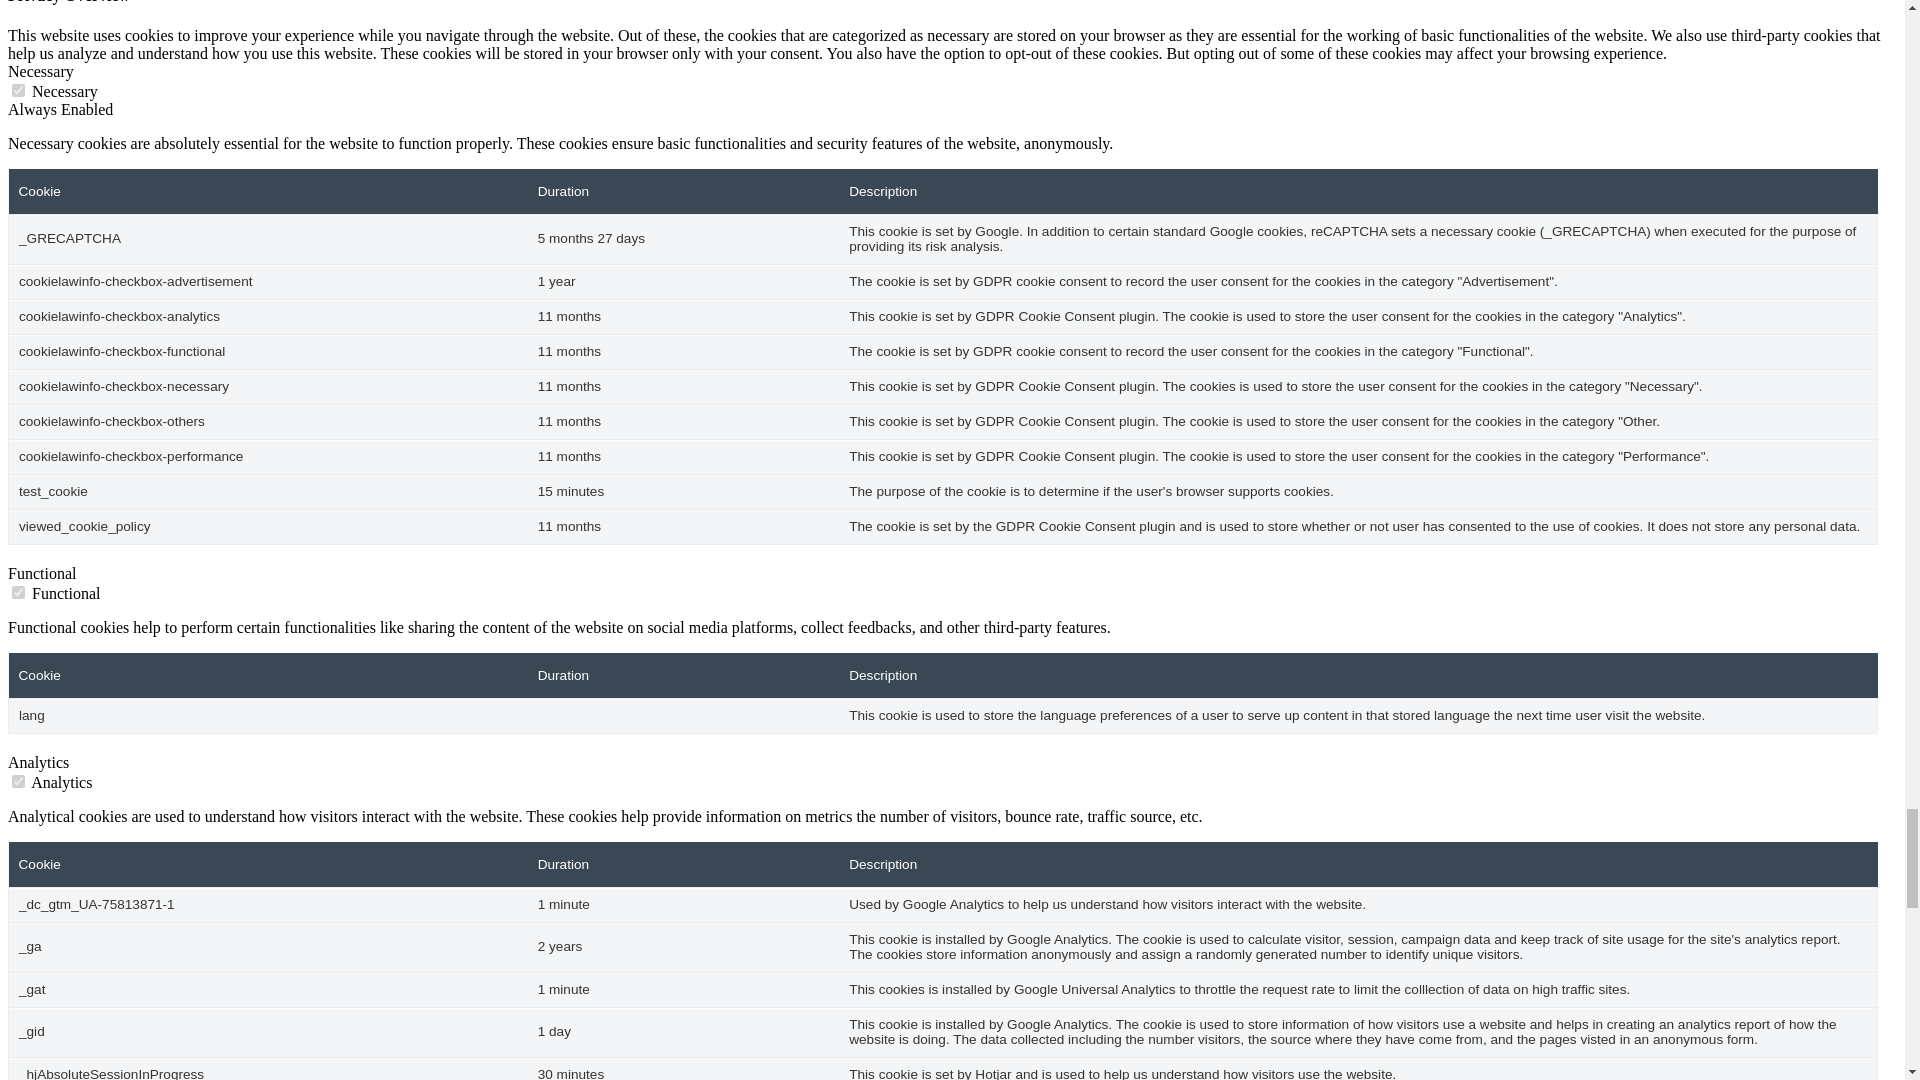  Describe the element at coordinates (18, 90) in the screenshot. I see `on` at that location.